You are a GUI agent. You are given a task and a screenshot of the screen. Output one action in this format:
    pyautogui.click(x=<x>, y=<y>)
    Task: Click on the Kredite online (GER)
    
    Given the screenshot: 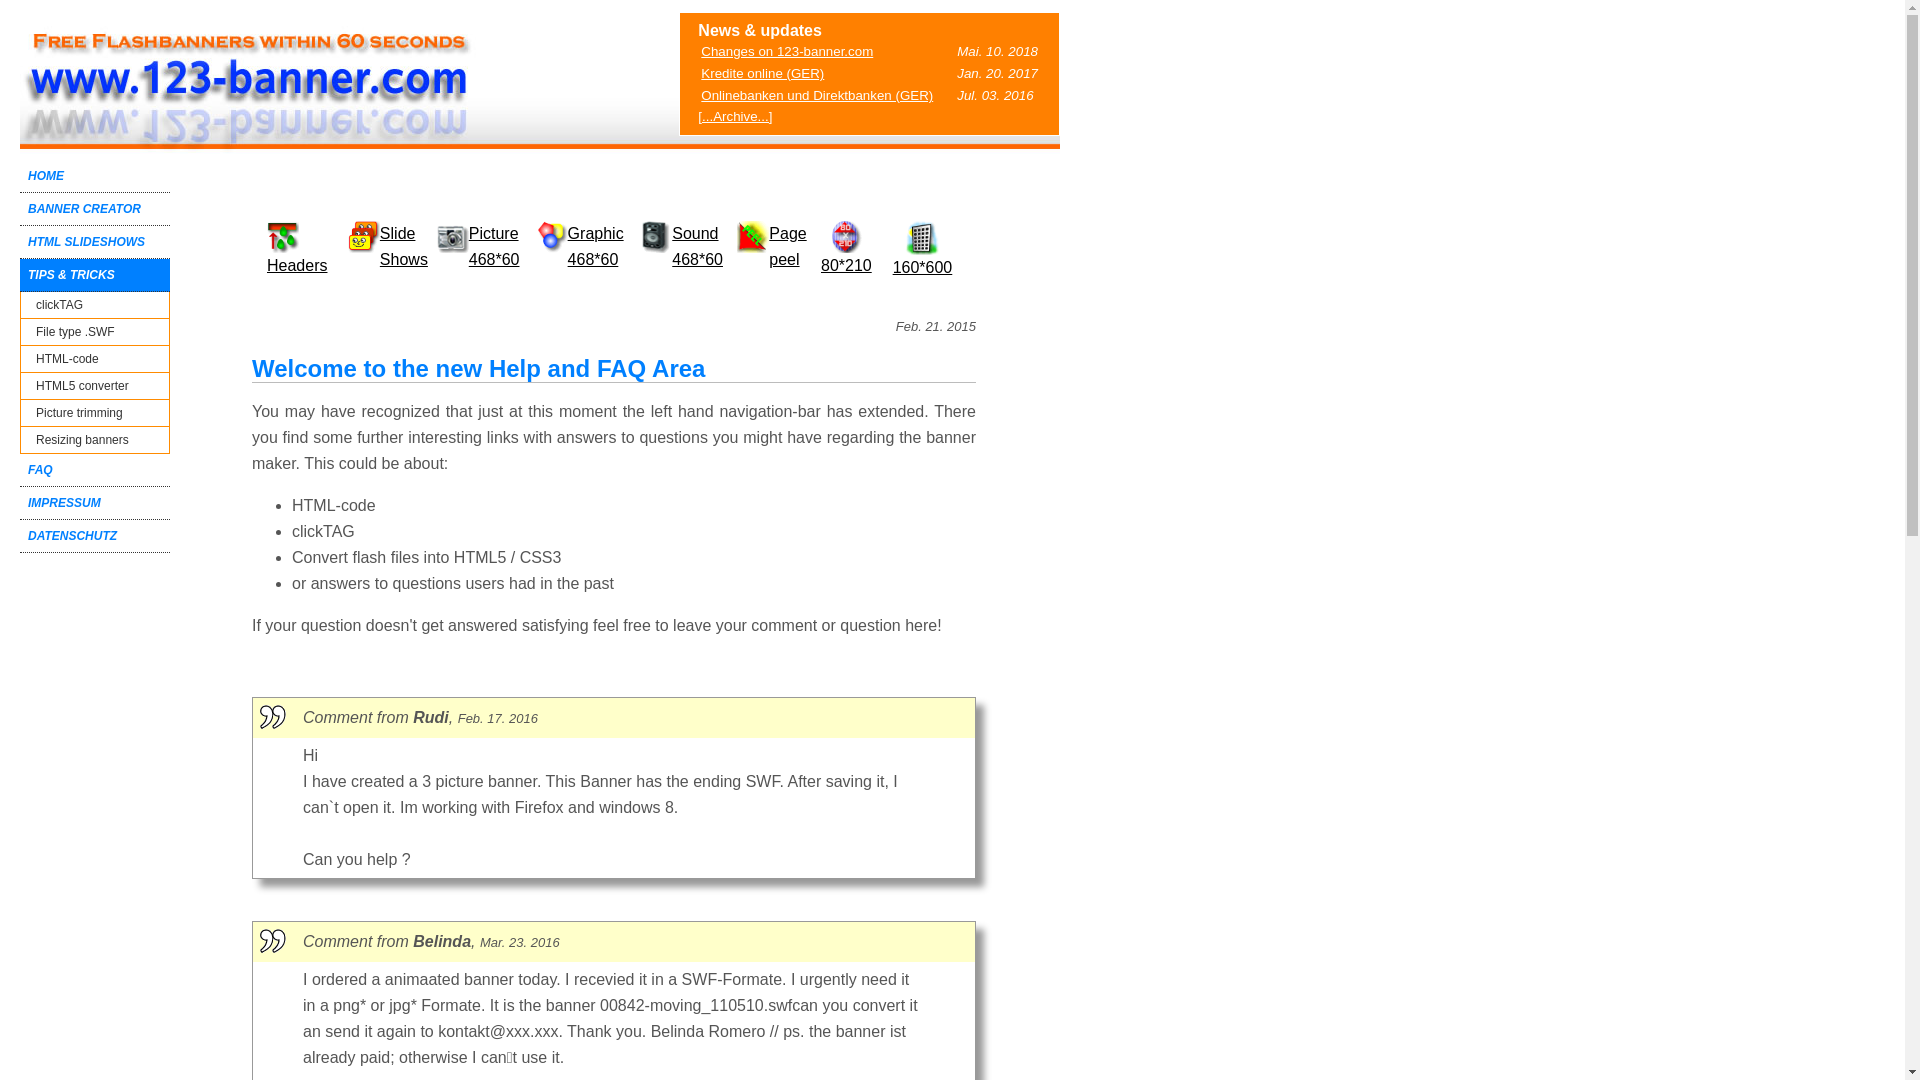 What is the action you would take?
    pyautogui.click(x=762, y=74)
    